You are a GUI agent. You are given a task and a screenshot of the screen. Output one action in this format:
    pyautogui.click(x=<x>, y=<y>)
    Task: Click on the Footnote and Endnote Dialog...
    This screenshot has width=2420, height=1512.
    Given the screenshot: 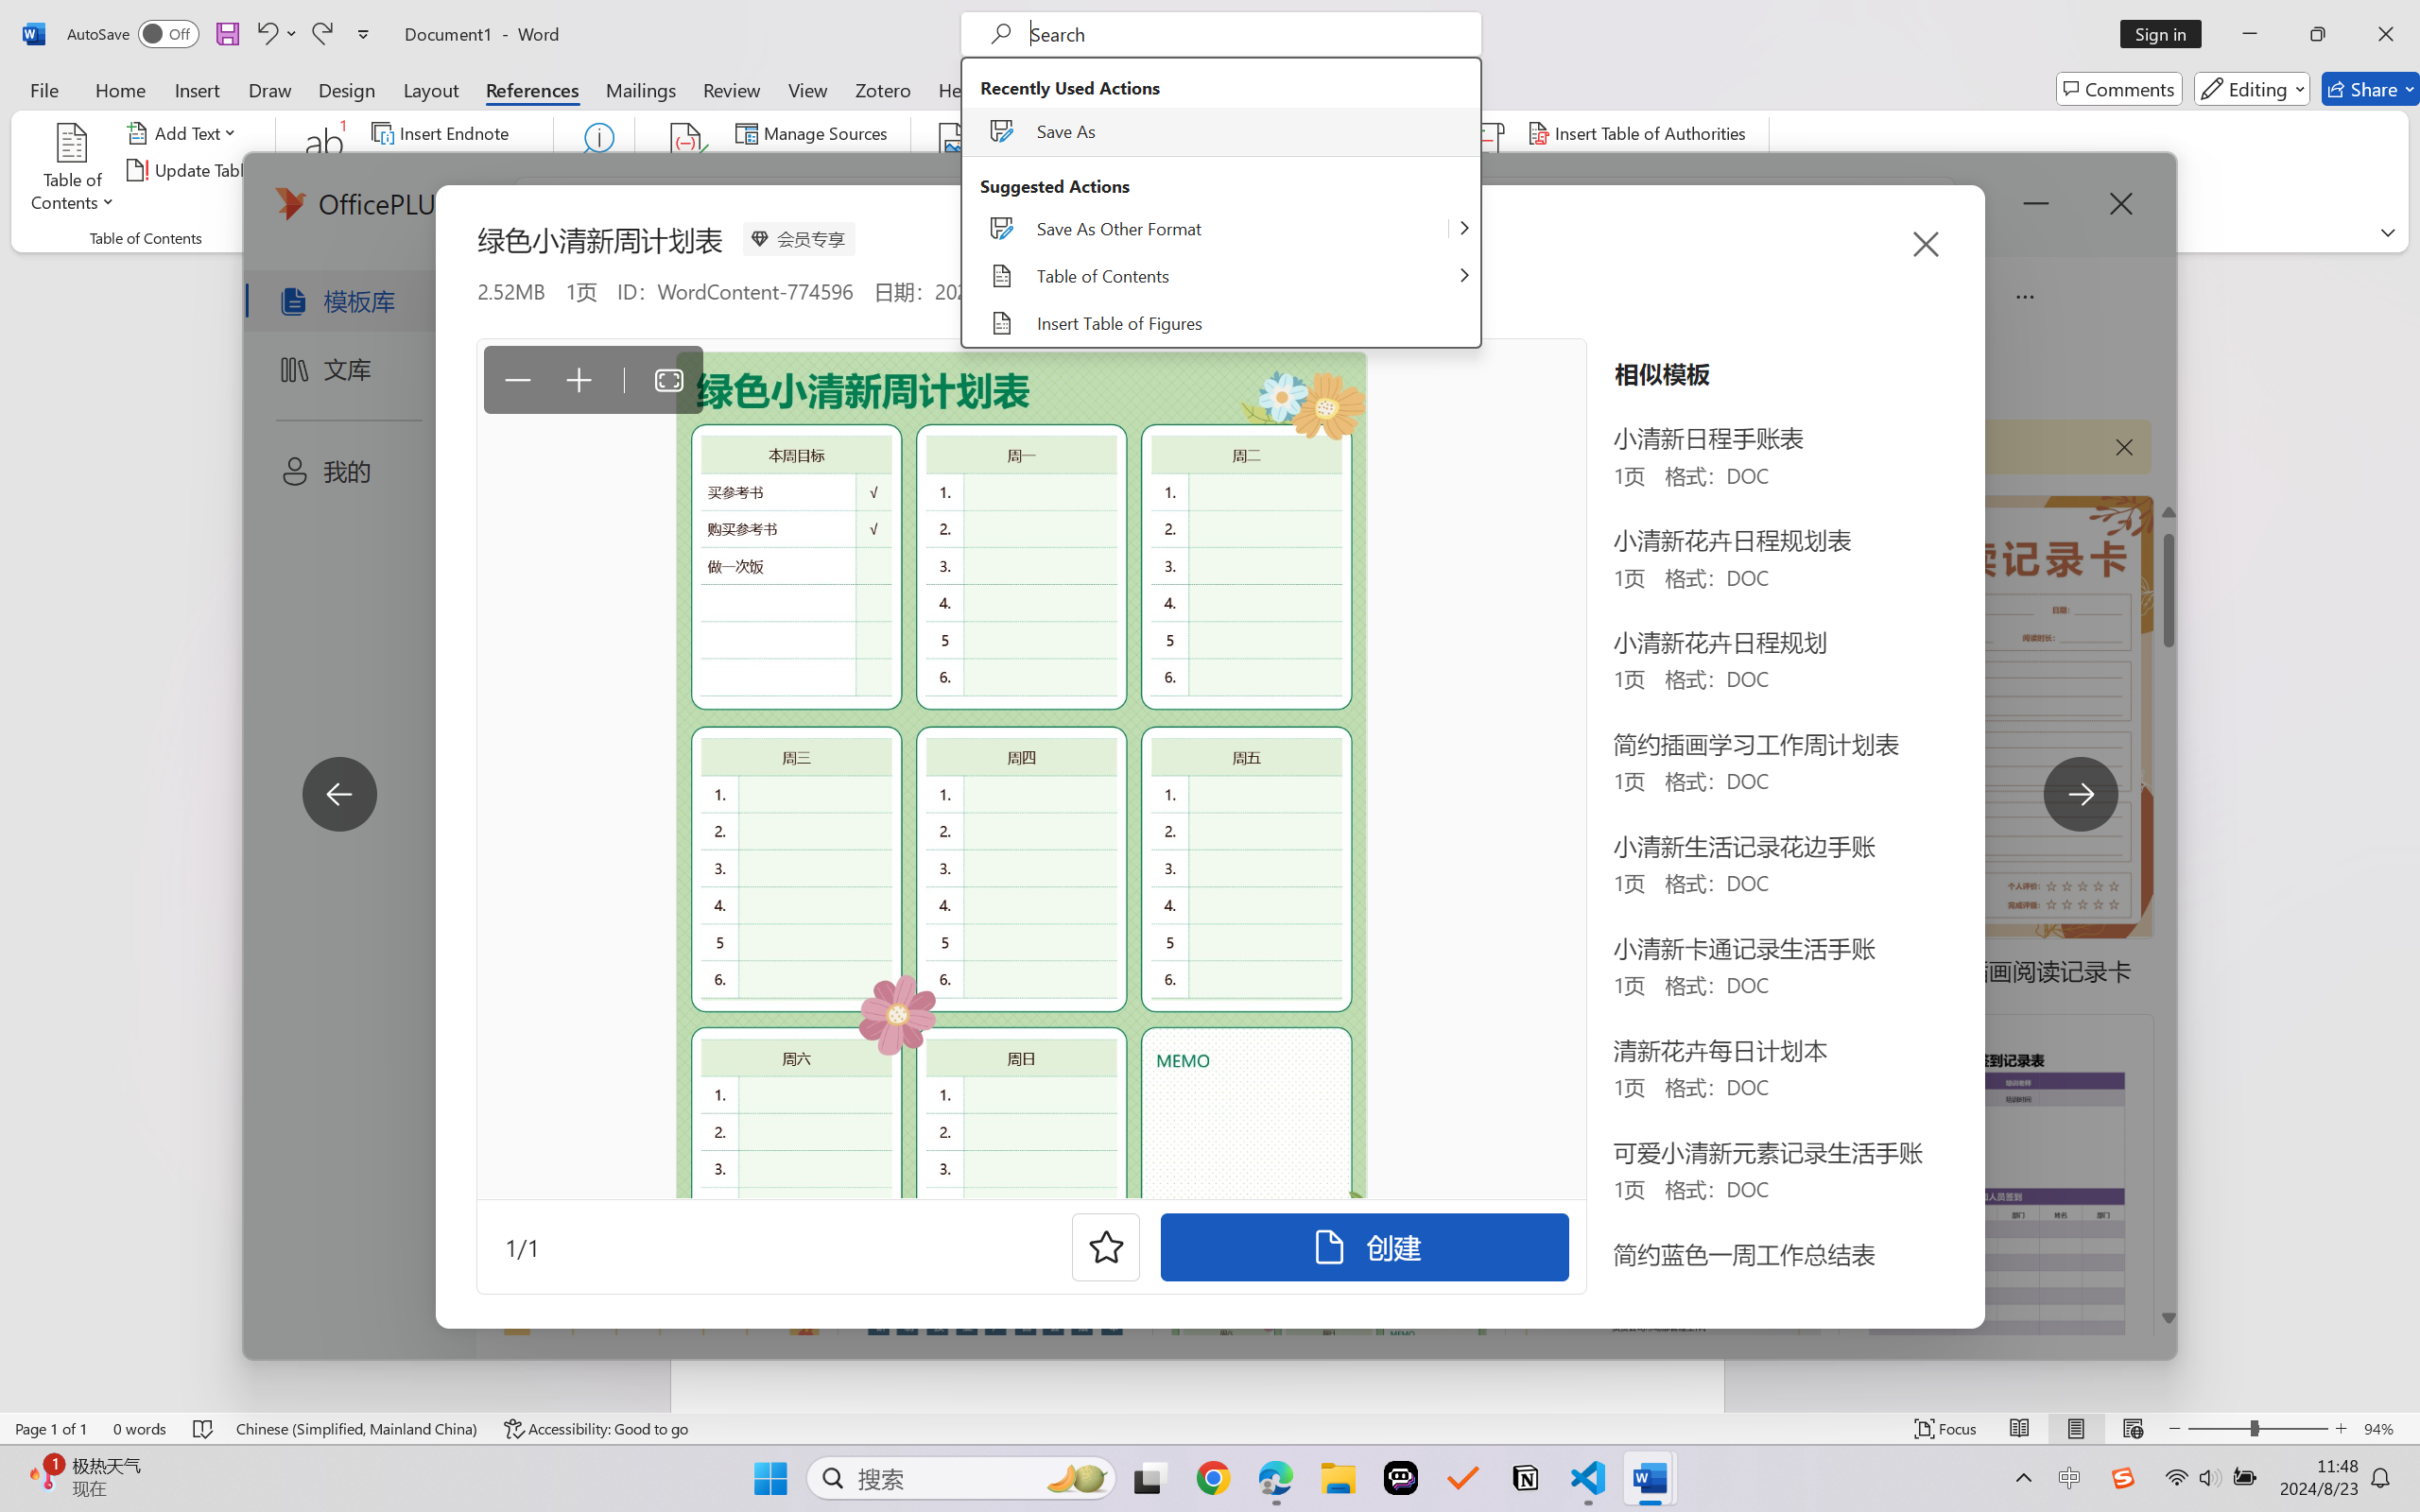 What is the action you would take?
    pyautogui.click(x=543, y=238)
    